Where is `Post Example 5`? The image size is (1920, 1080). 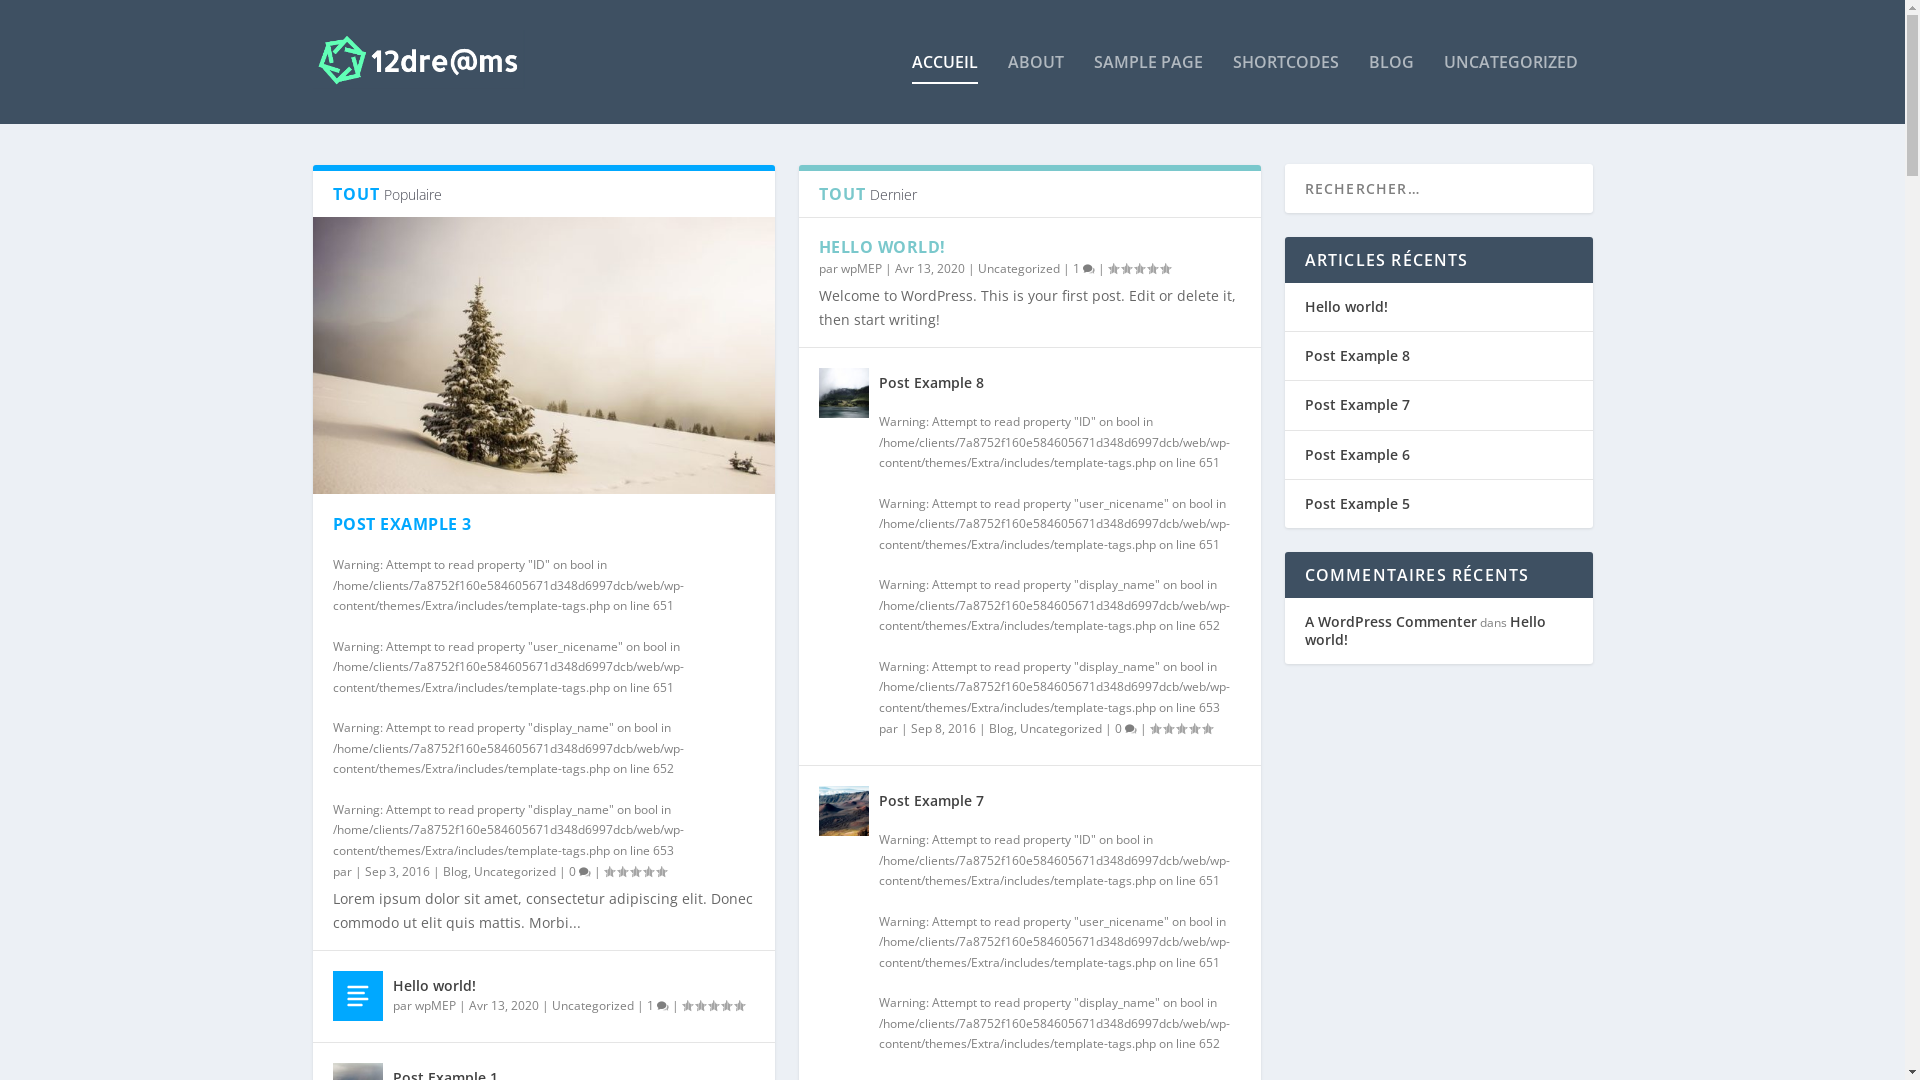 Post Example 5 is located at coordinates (1356, 504).